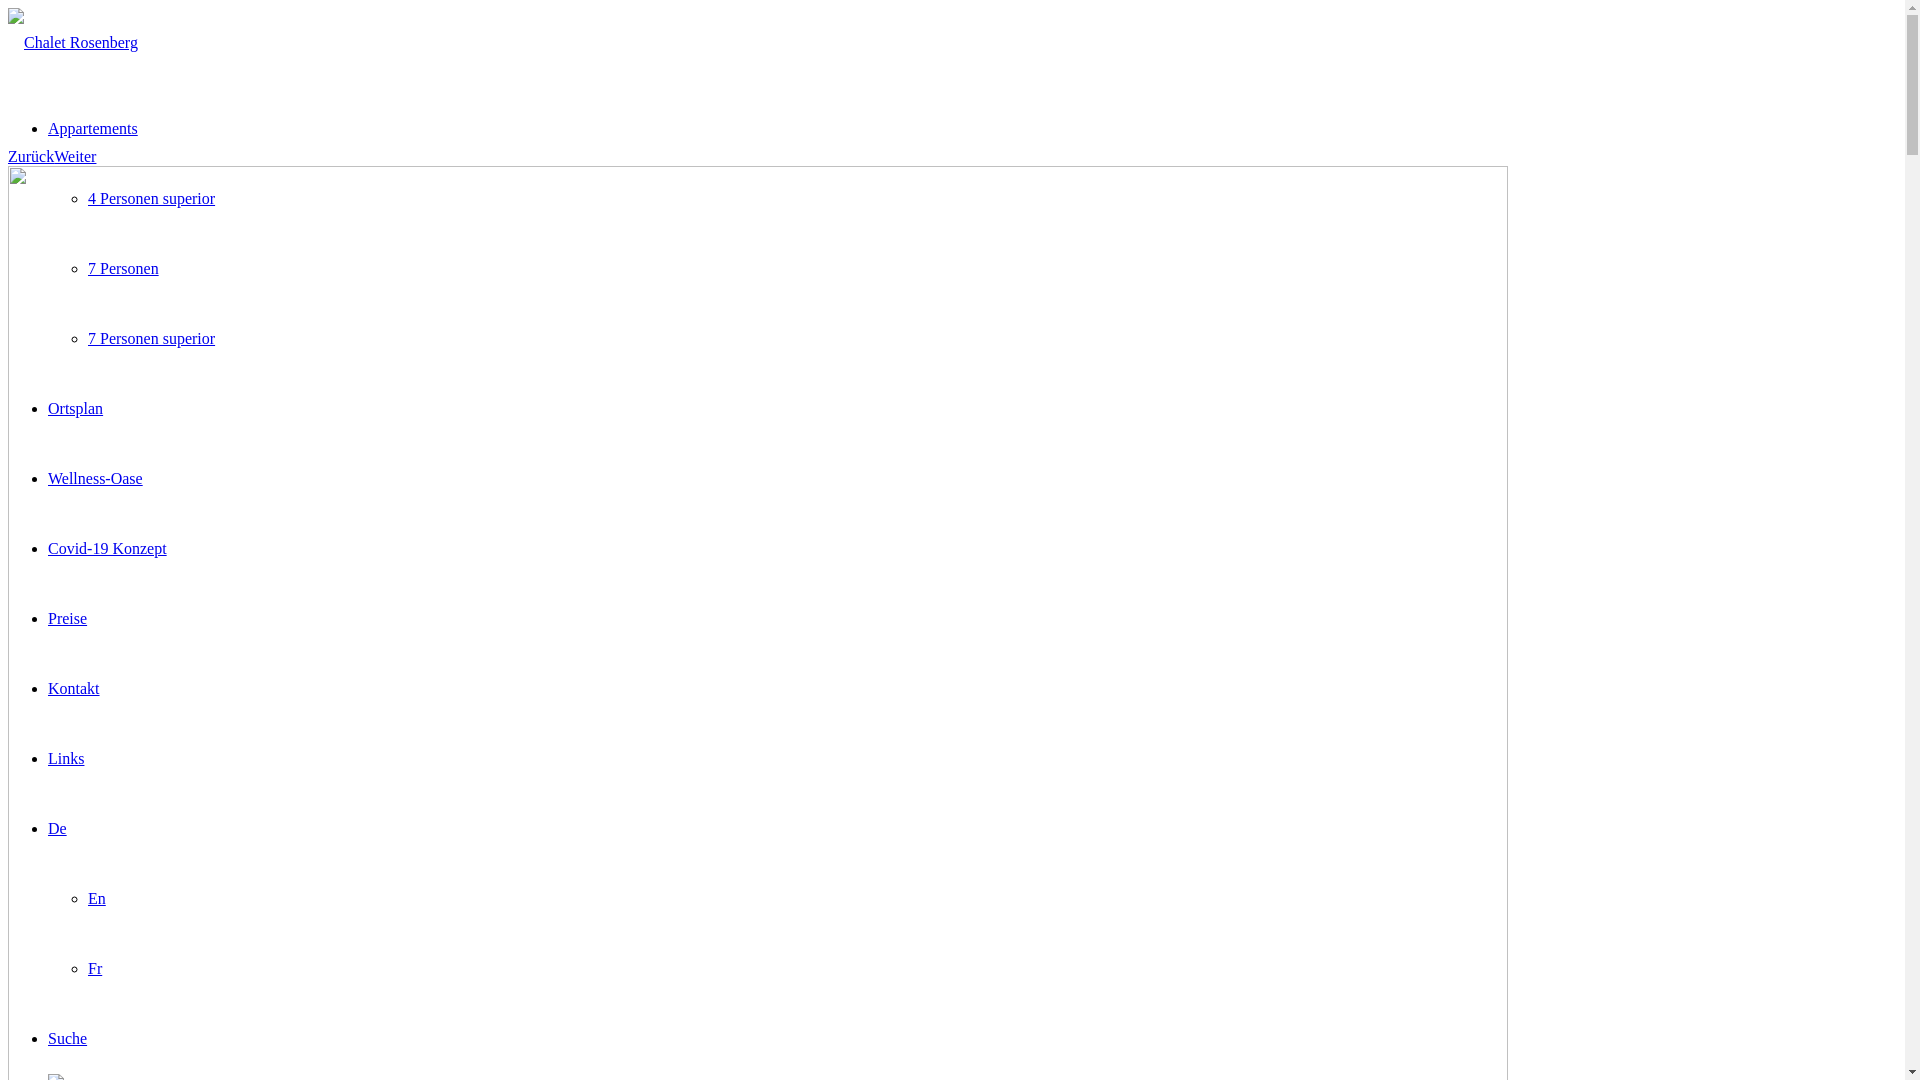 The height and width of the screenshot is (1080, 1920). I want to click on Wellness-Oase, so click(96, 478).